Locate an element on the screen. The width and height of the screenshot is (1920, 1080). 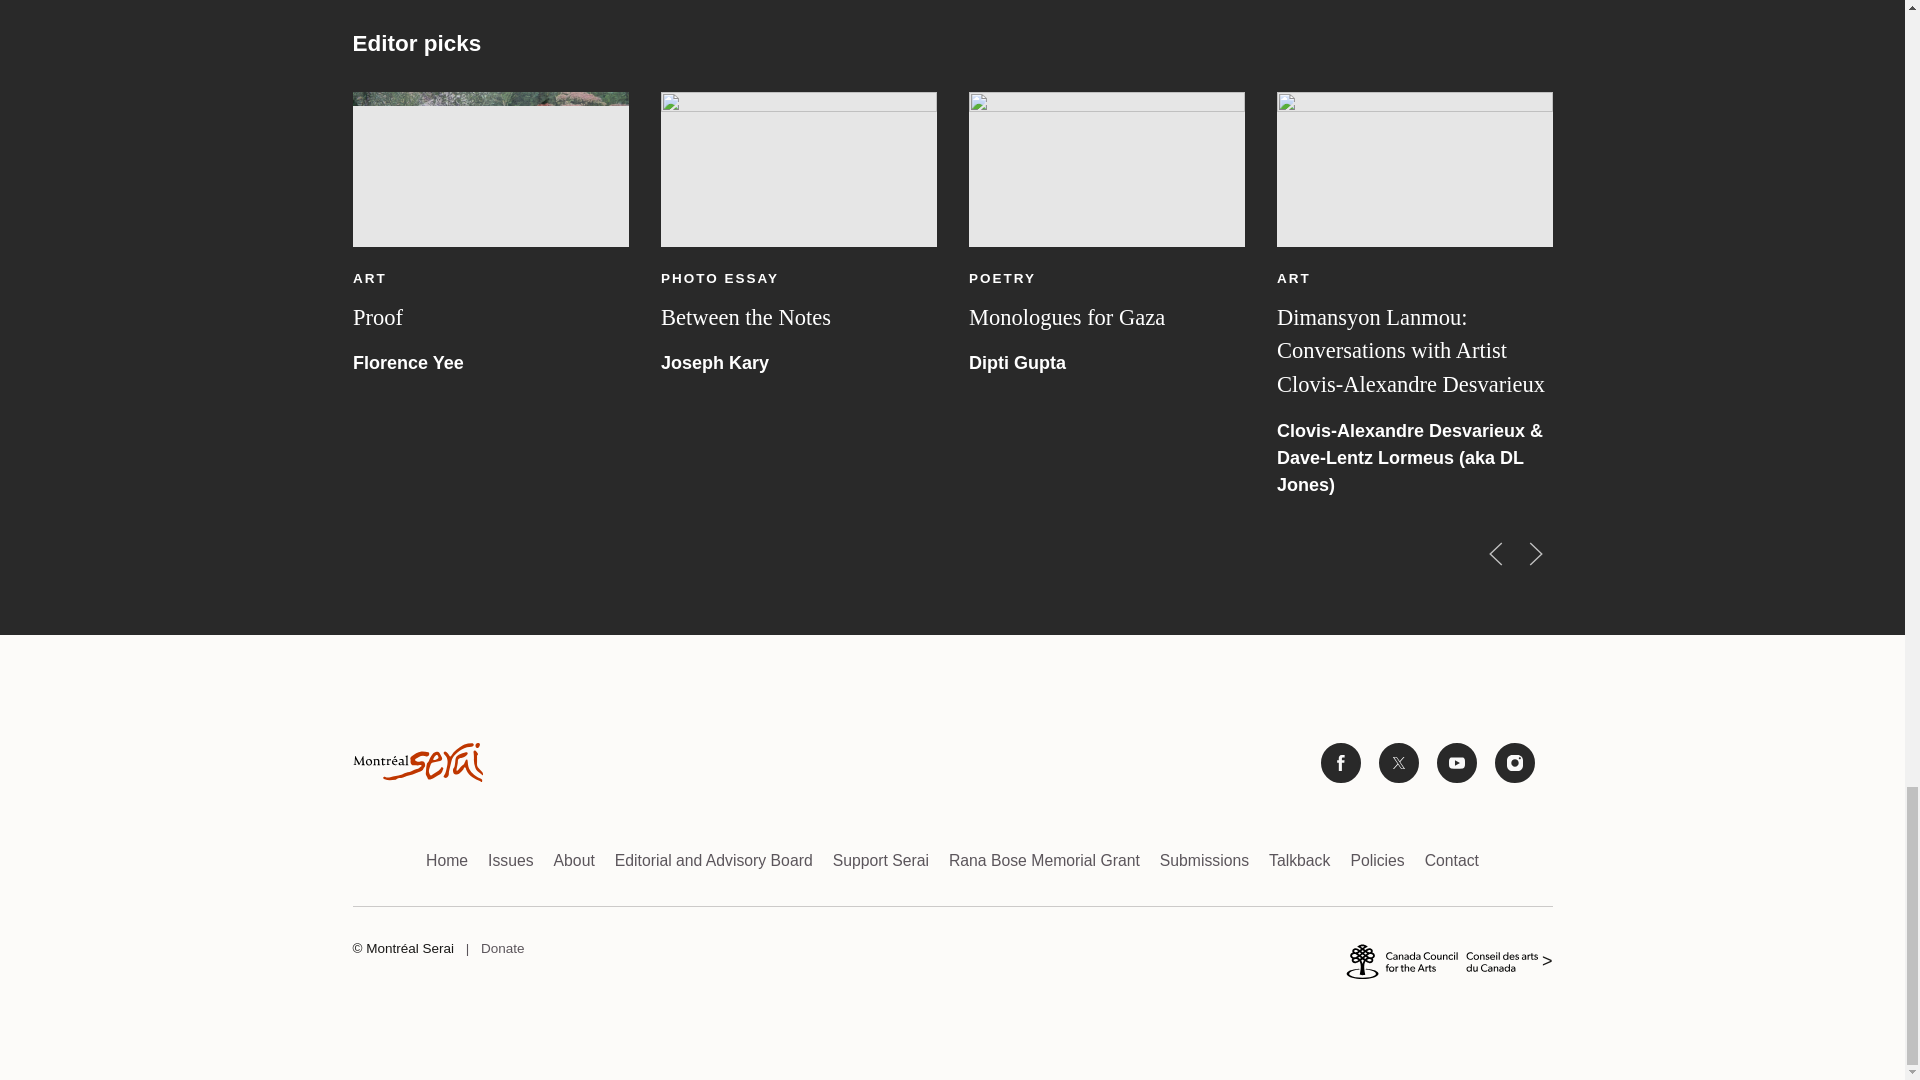
Florence Yee is located at coordinates (406, 362).